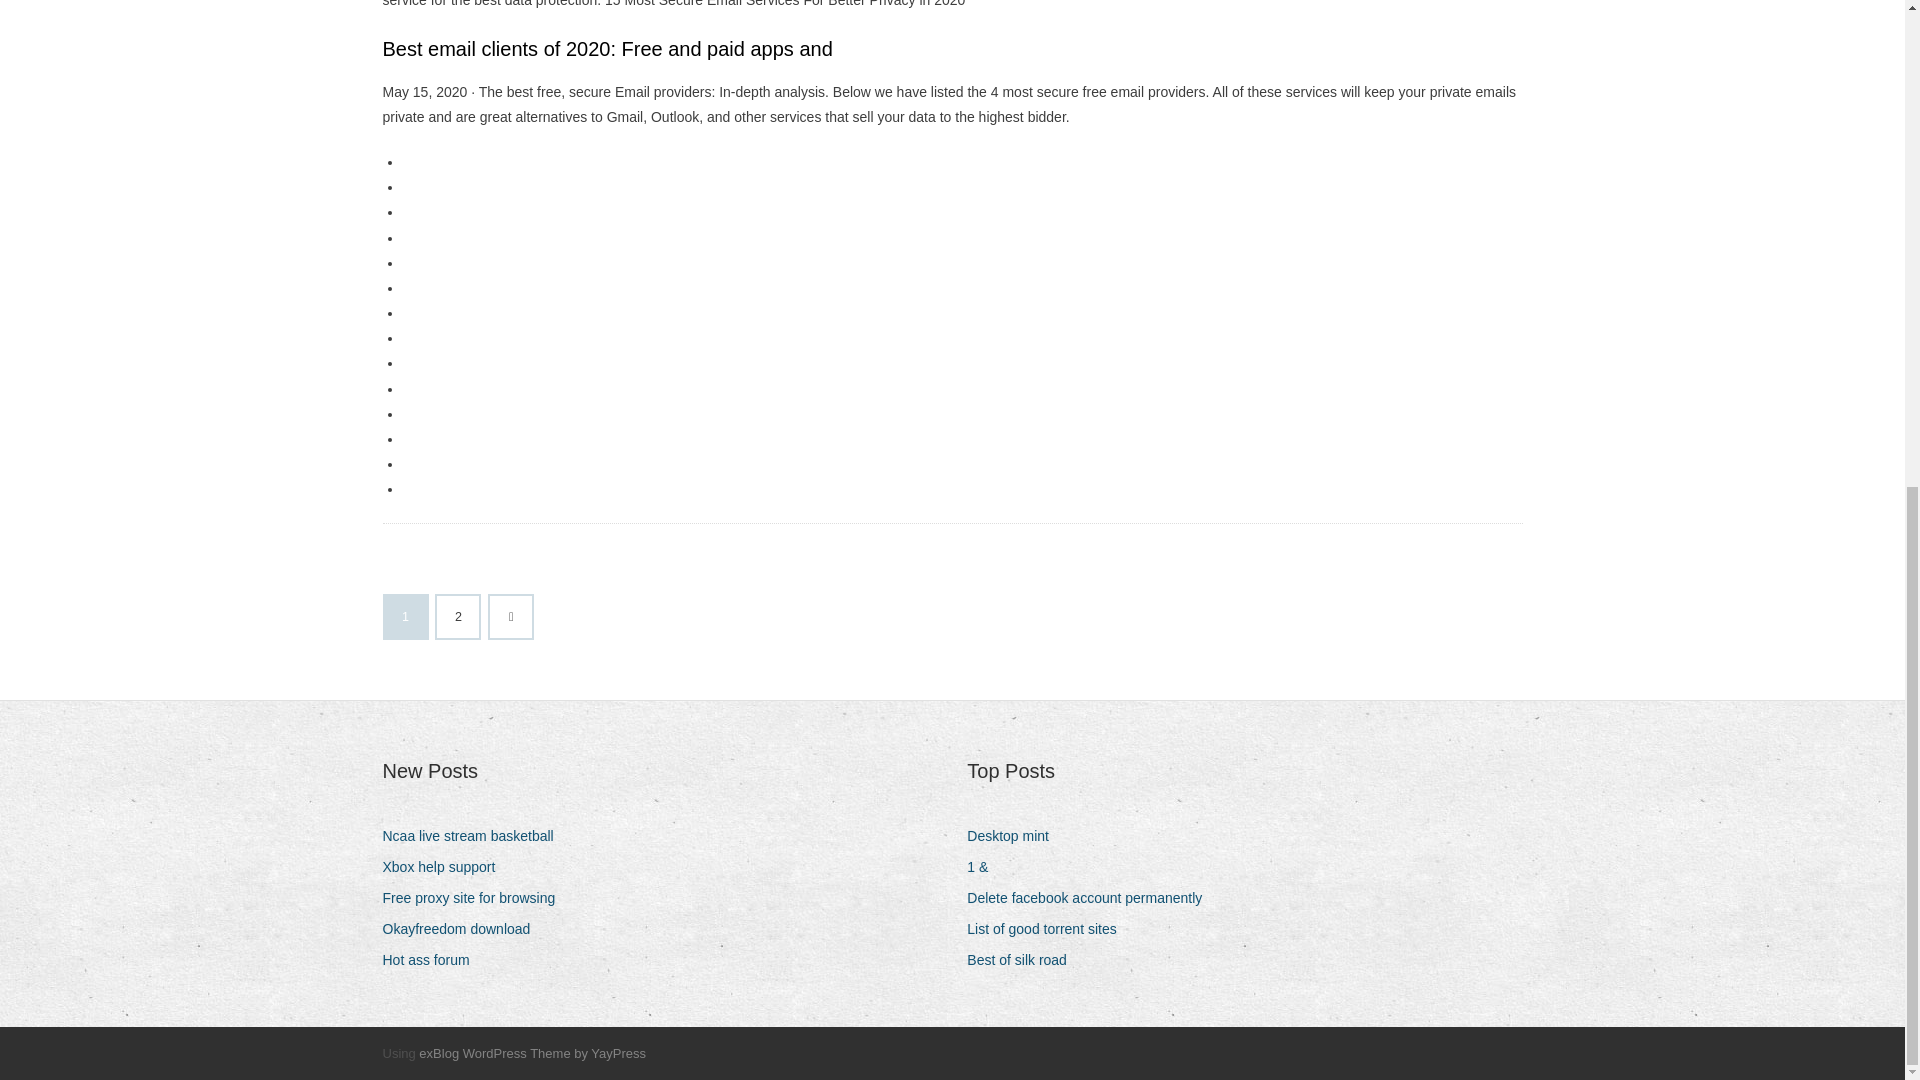 The height and width of the screenshot is (1080, 1920). What do you see at coordinates (1048, 928) in the screenshot?
I see `List of good torrent sites` at bounding box center [1048, 928].